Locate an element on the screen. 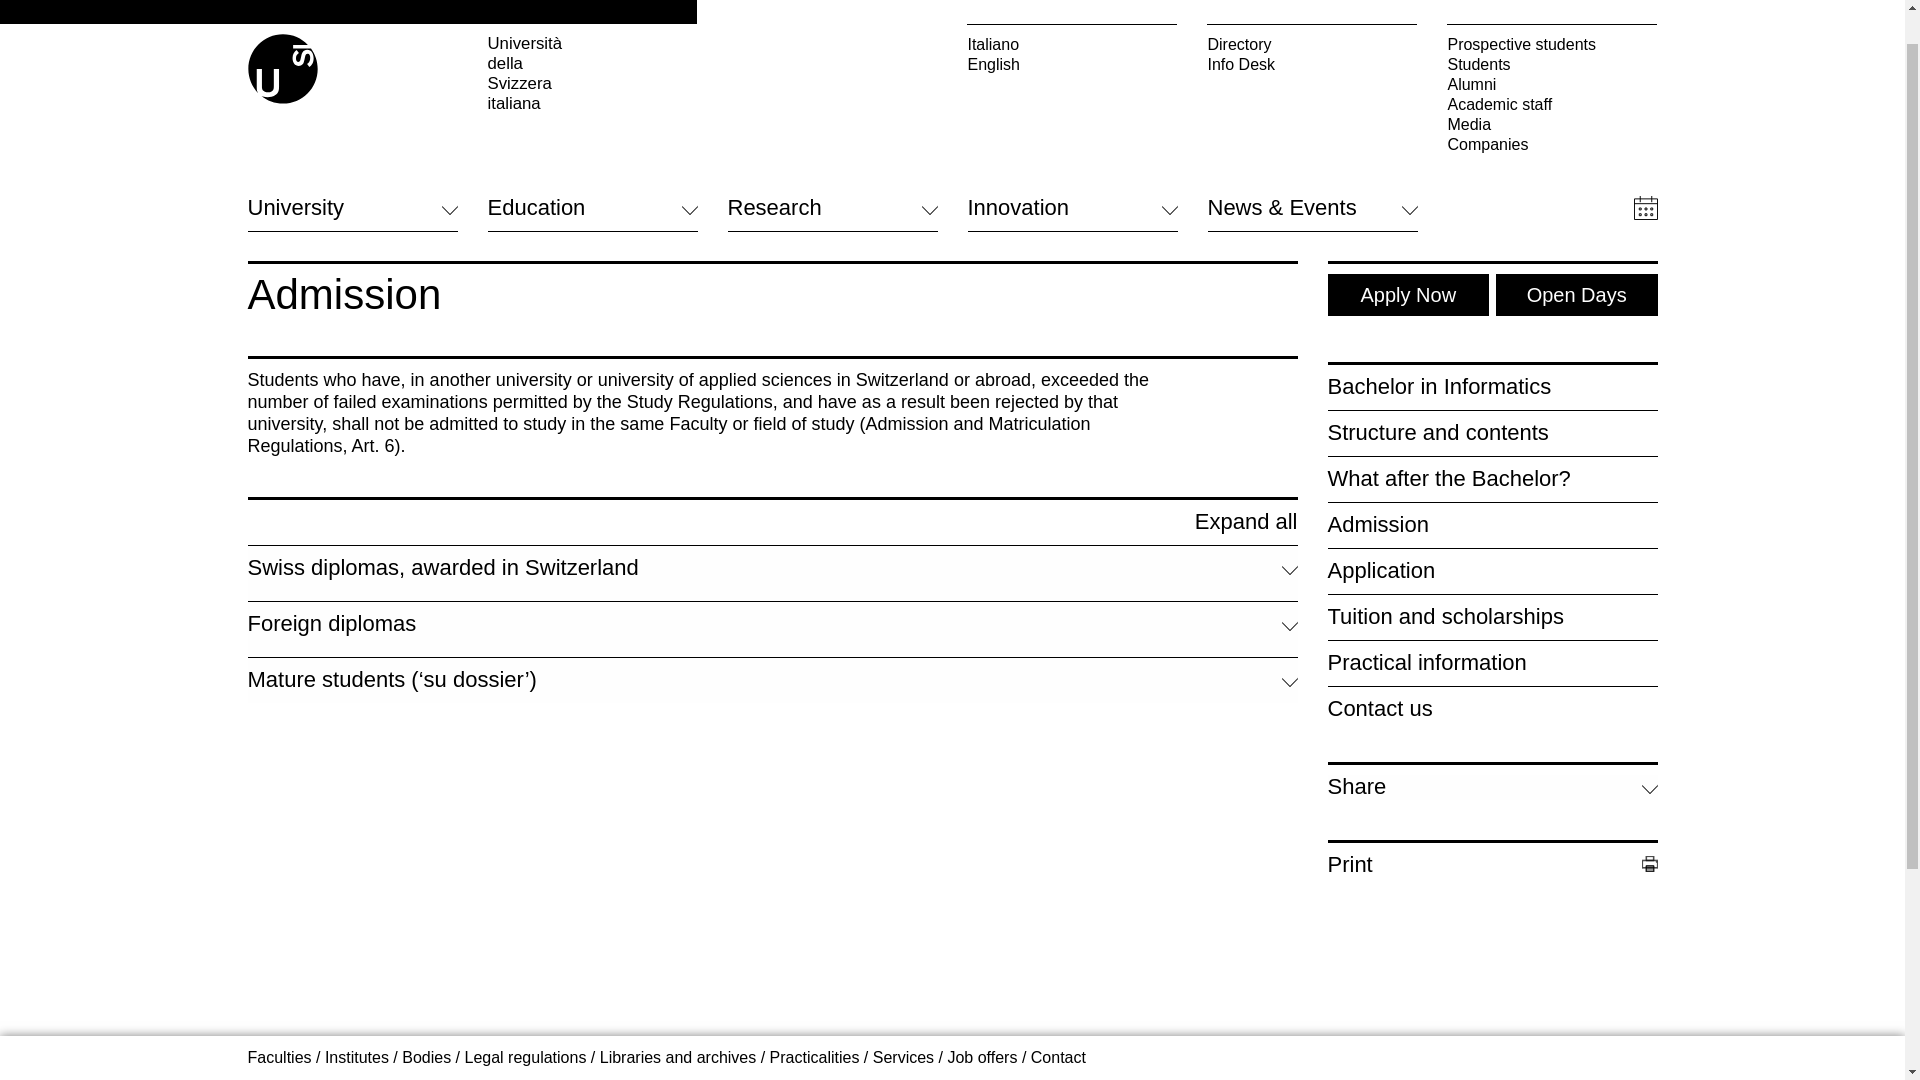 This screenshot has width=1920, height=1080. Prospective students is located at coordinates (1552, 8).